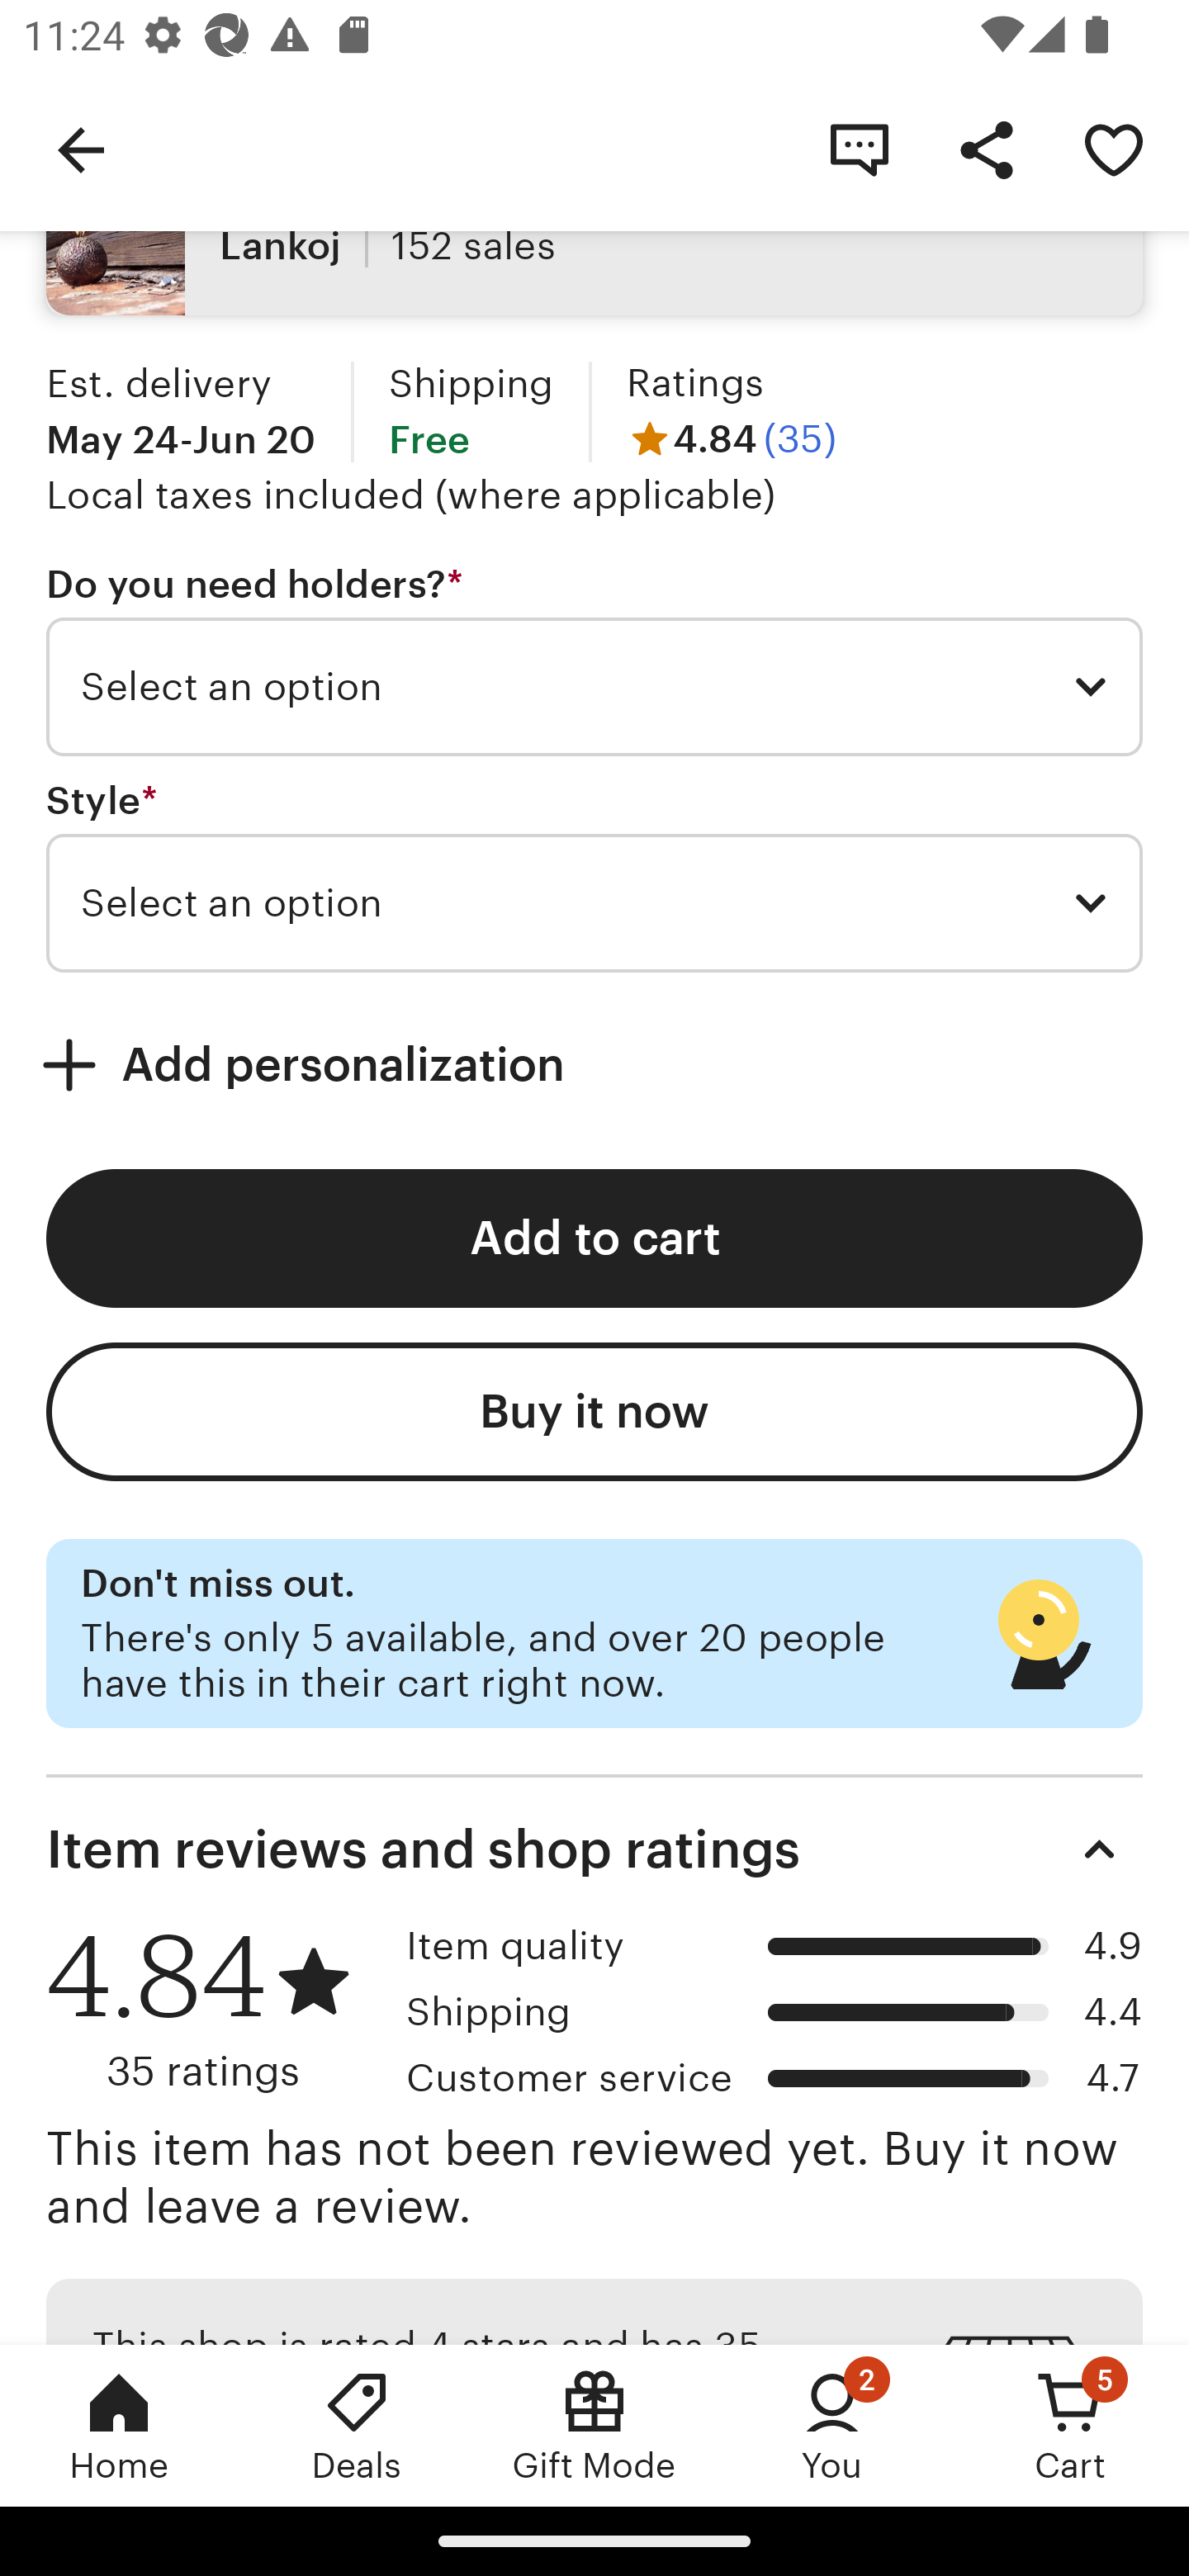 The height and width of the screenshot is (2576, 1189). What do you see at coordinates (594, 1065) in the screenshot?
I see `Add personalization Add personalization Required` at bounding box center [594, 1065].